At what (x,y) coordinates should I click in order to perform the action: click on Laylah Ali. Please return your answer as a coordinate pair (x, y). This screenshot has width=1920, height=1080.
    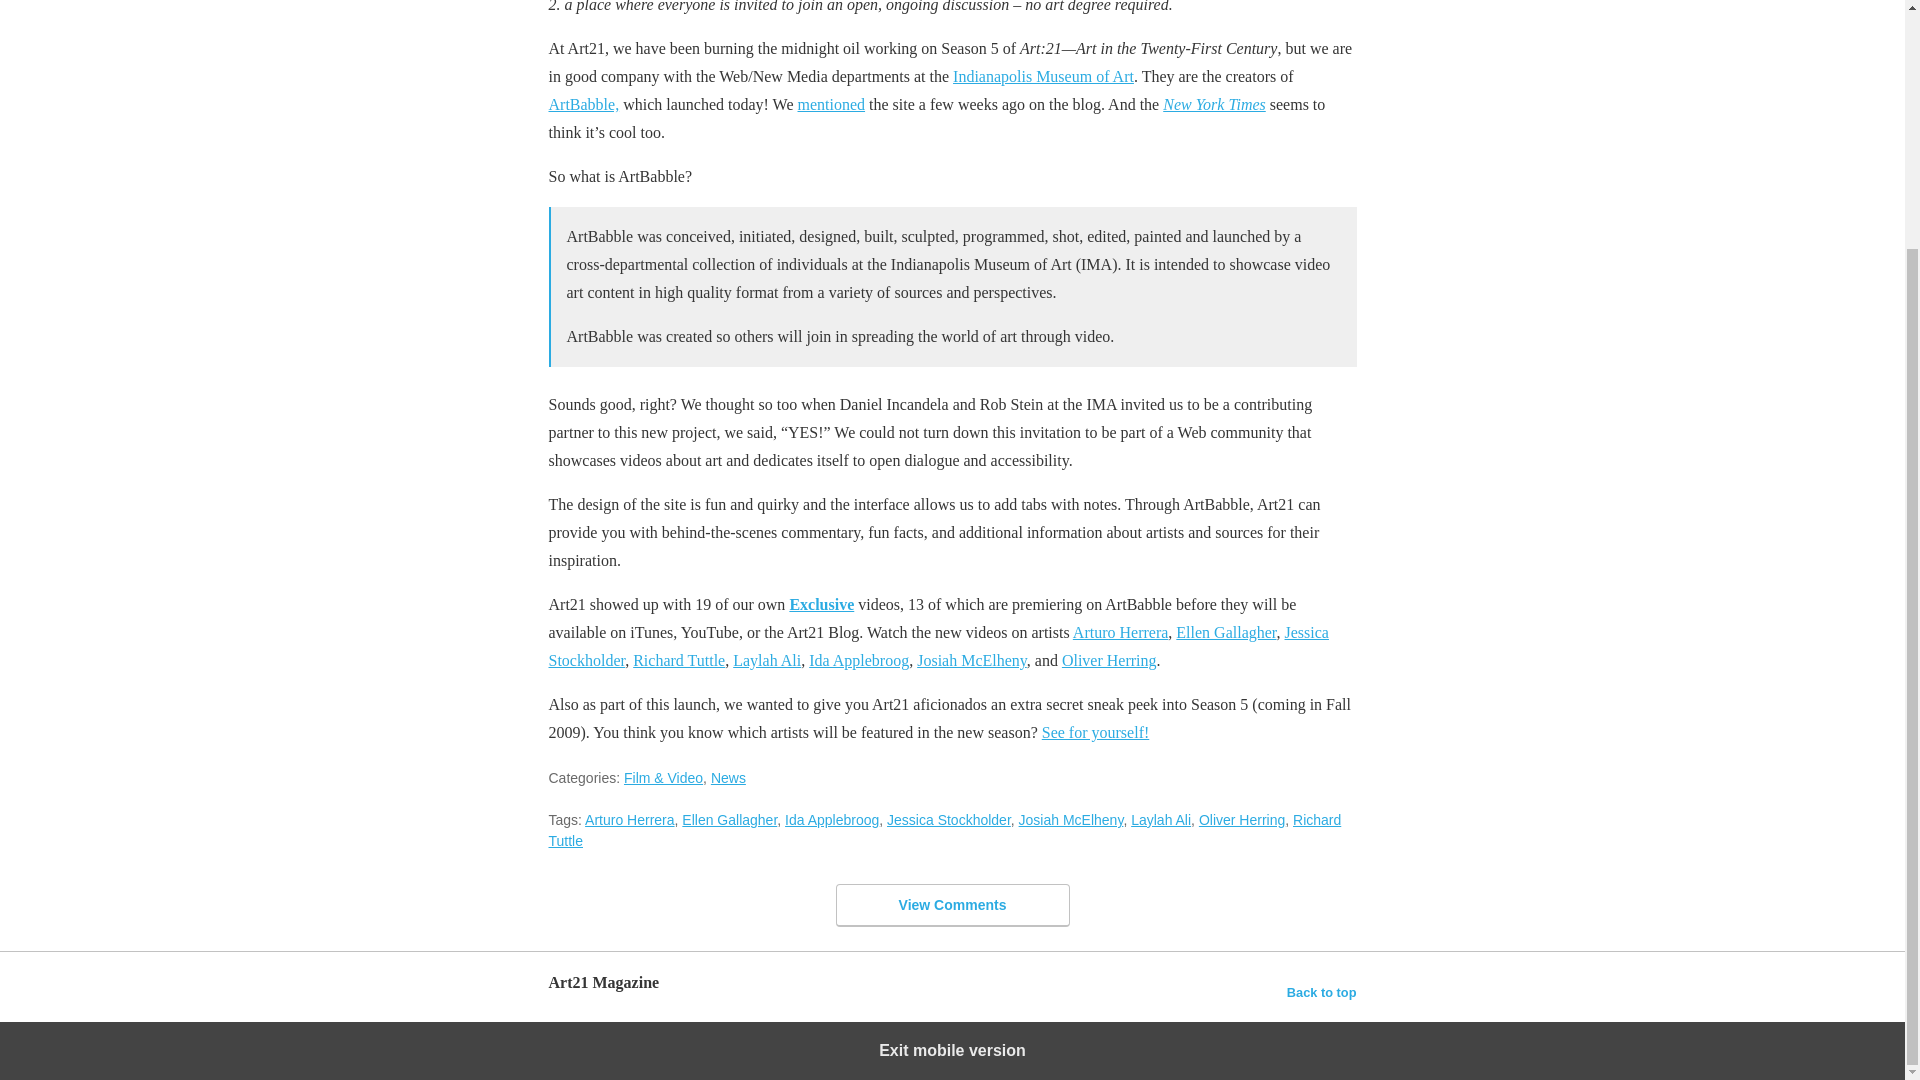
    Looking at the image, I should click on (1160, 820).